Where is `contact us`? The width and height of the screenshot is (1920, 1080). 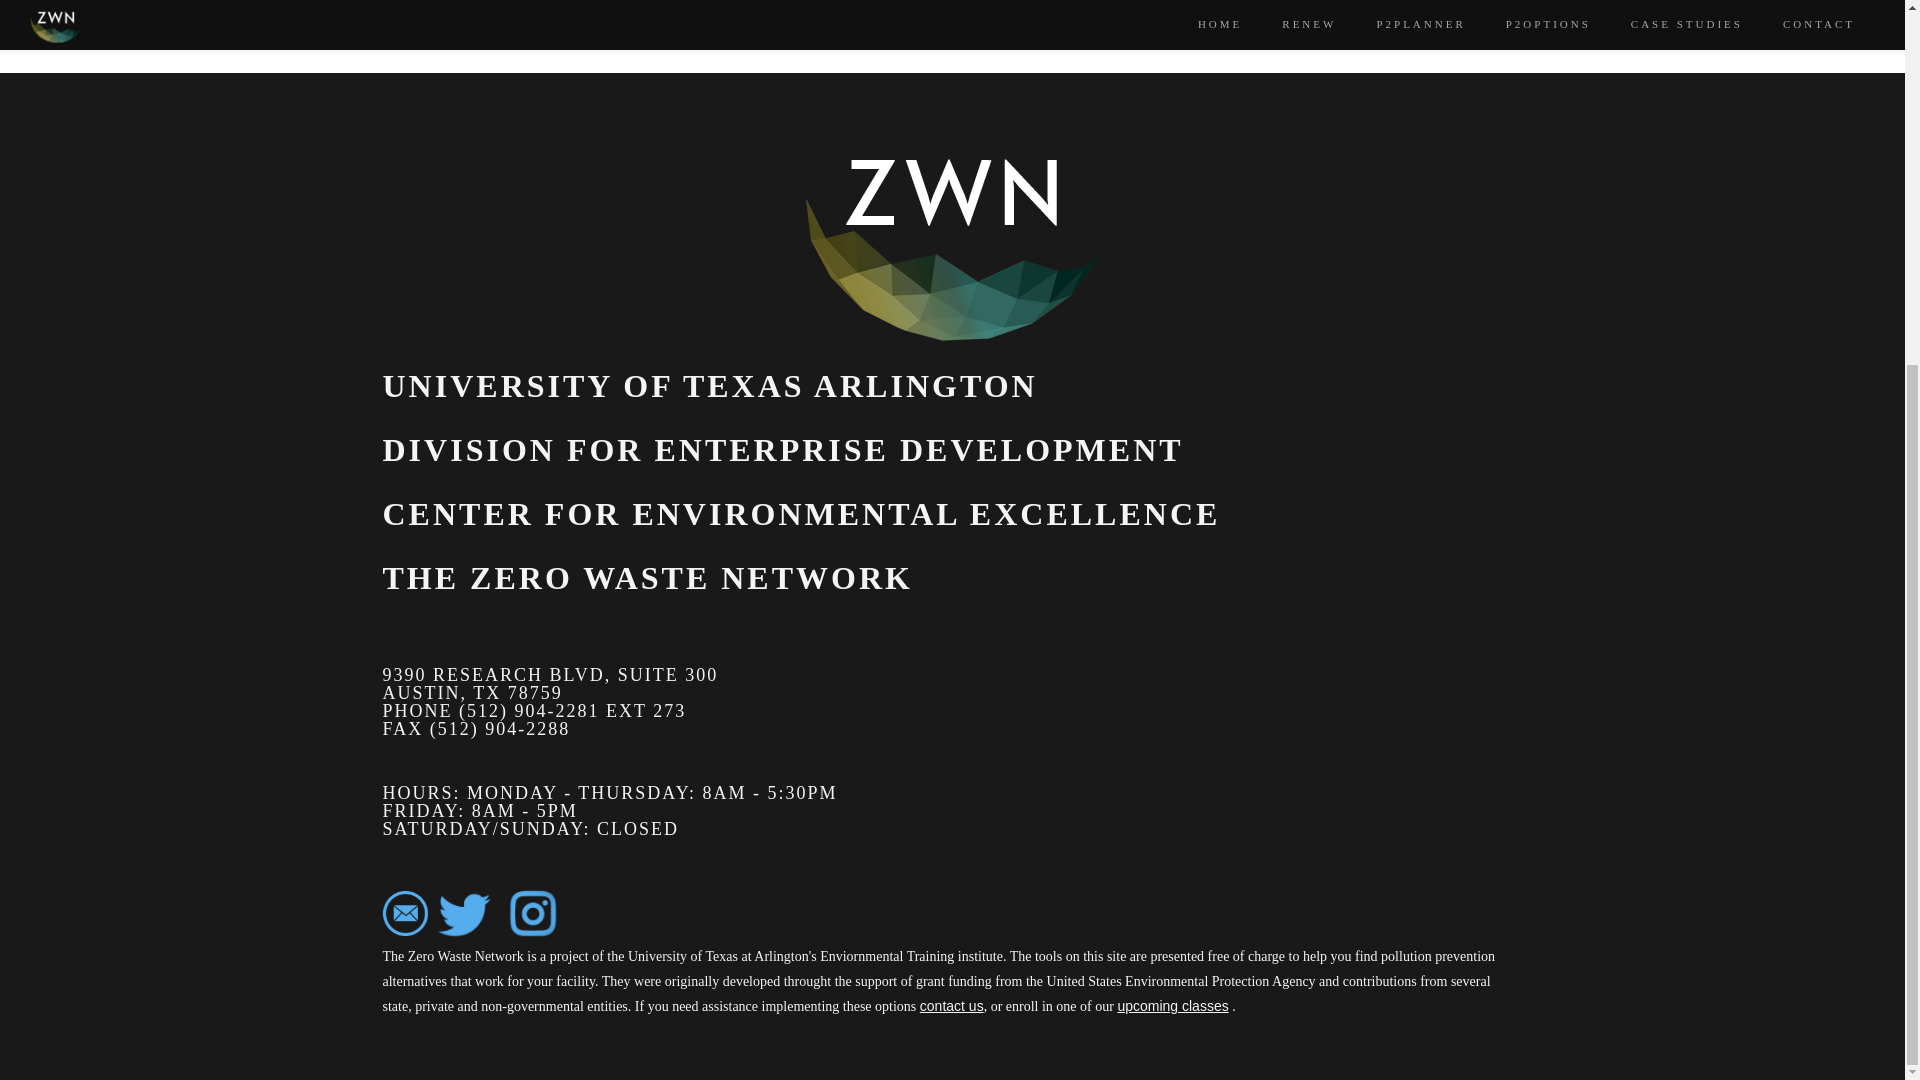
contact us is located at coordinates (951, 1006).